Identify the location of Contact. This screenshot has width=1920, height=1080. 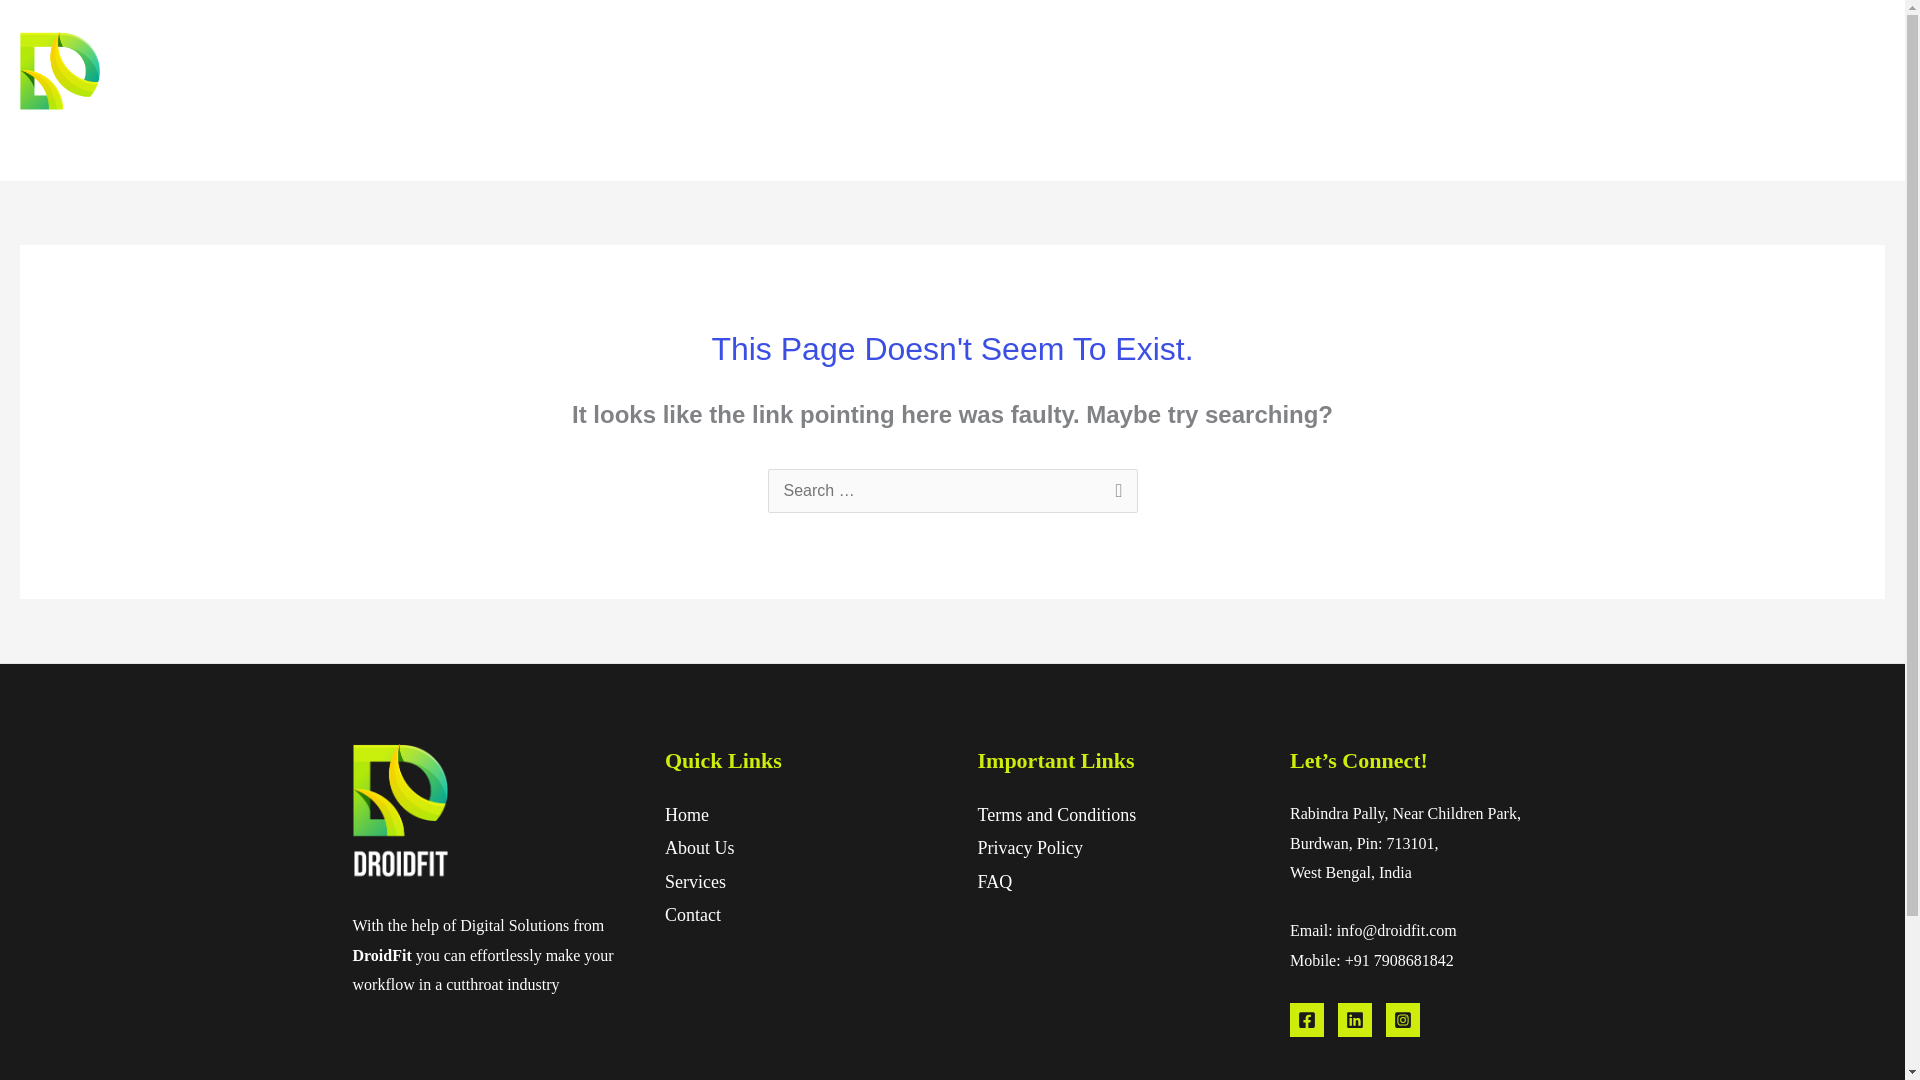
(692, 914).